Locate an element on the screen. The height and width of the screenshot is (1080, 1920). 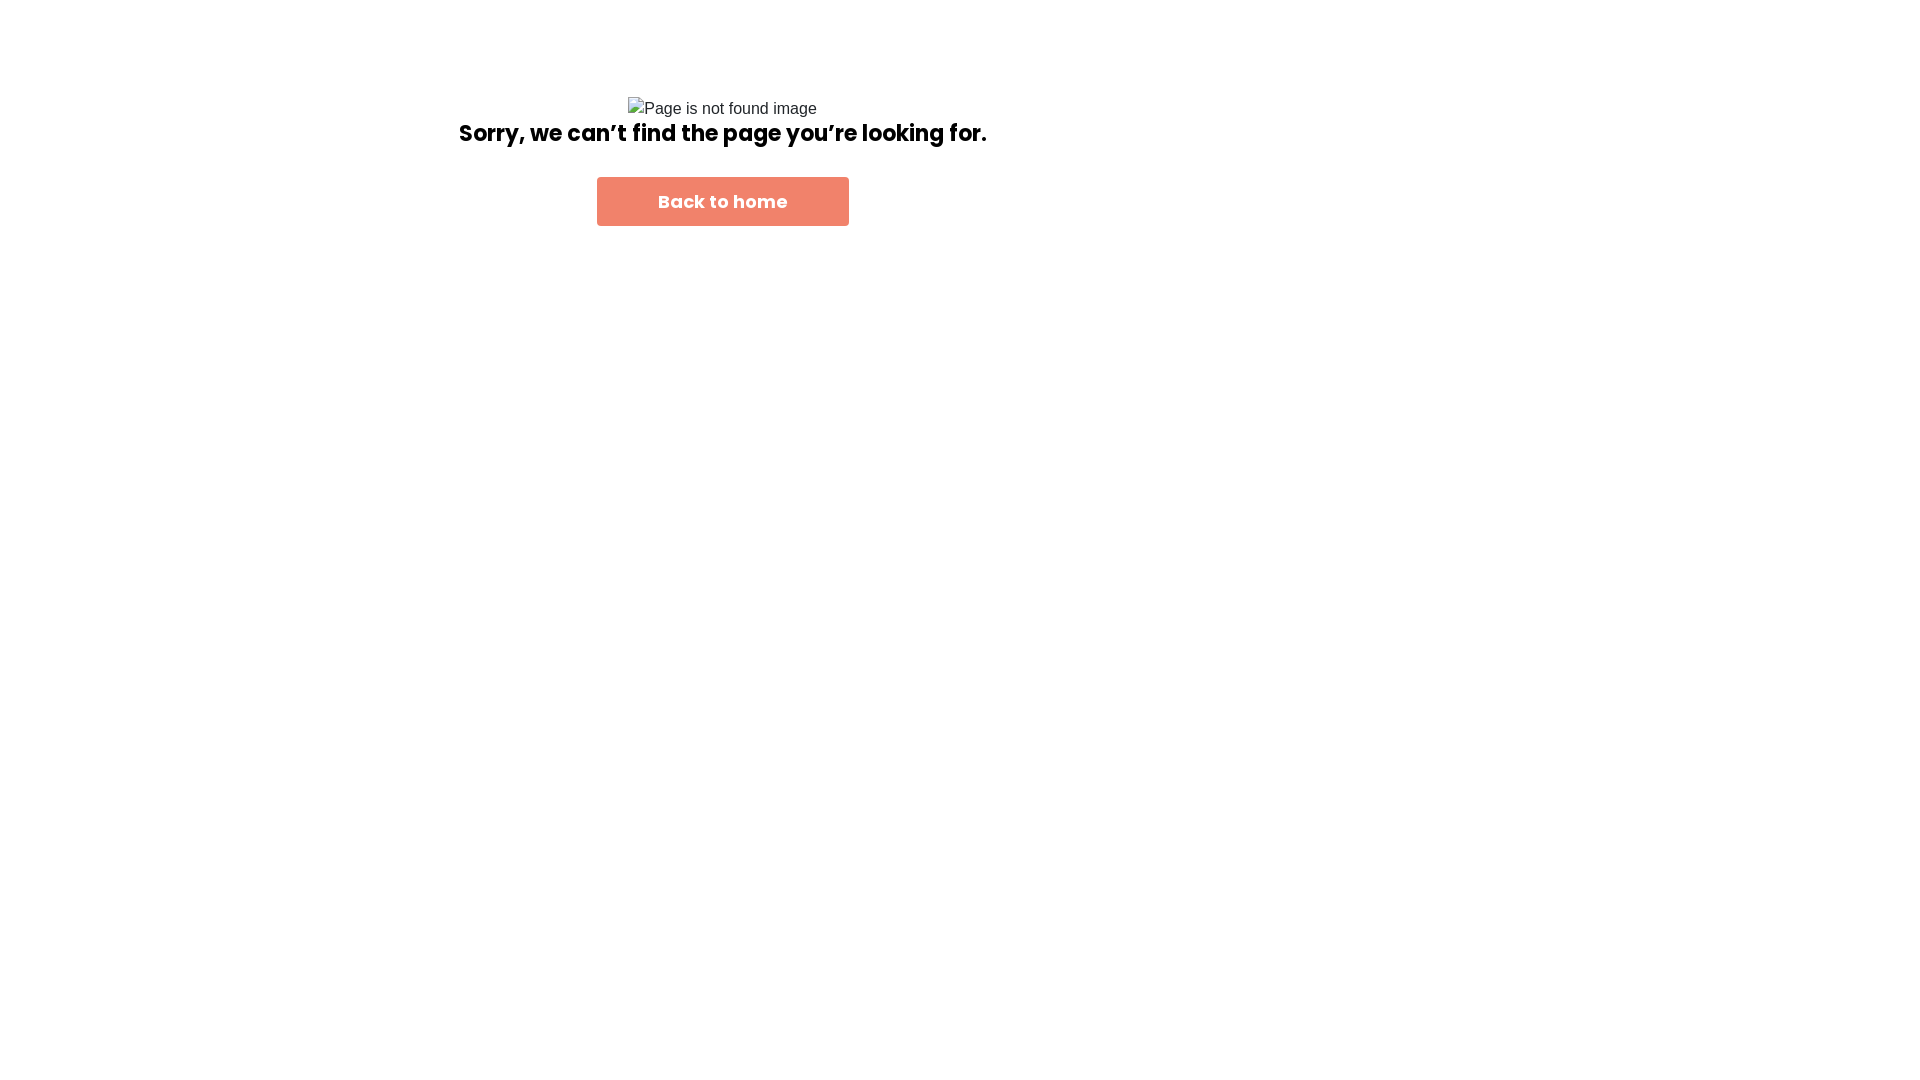
Back to home is located at coordinates (722, 202).